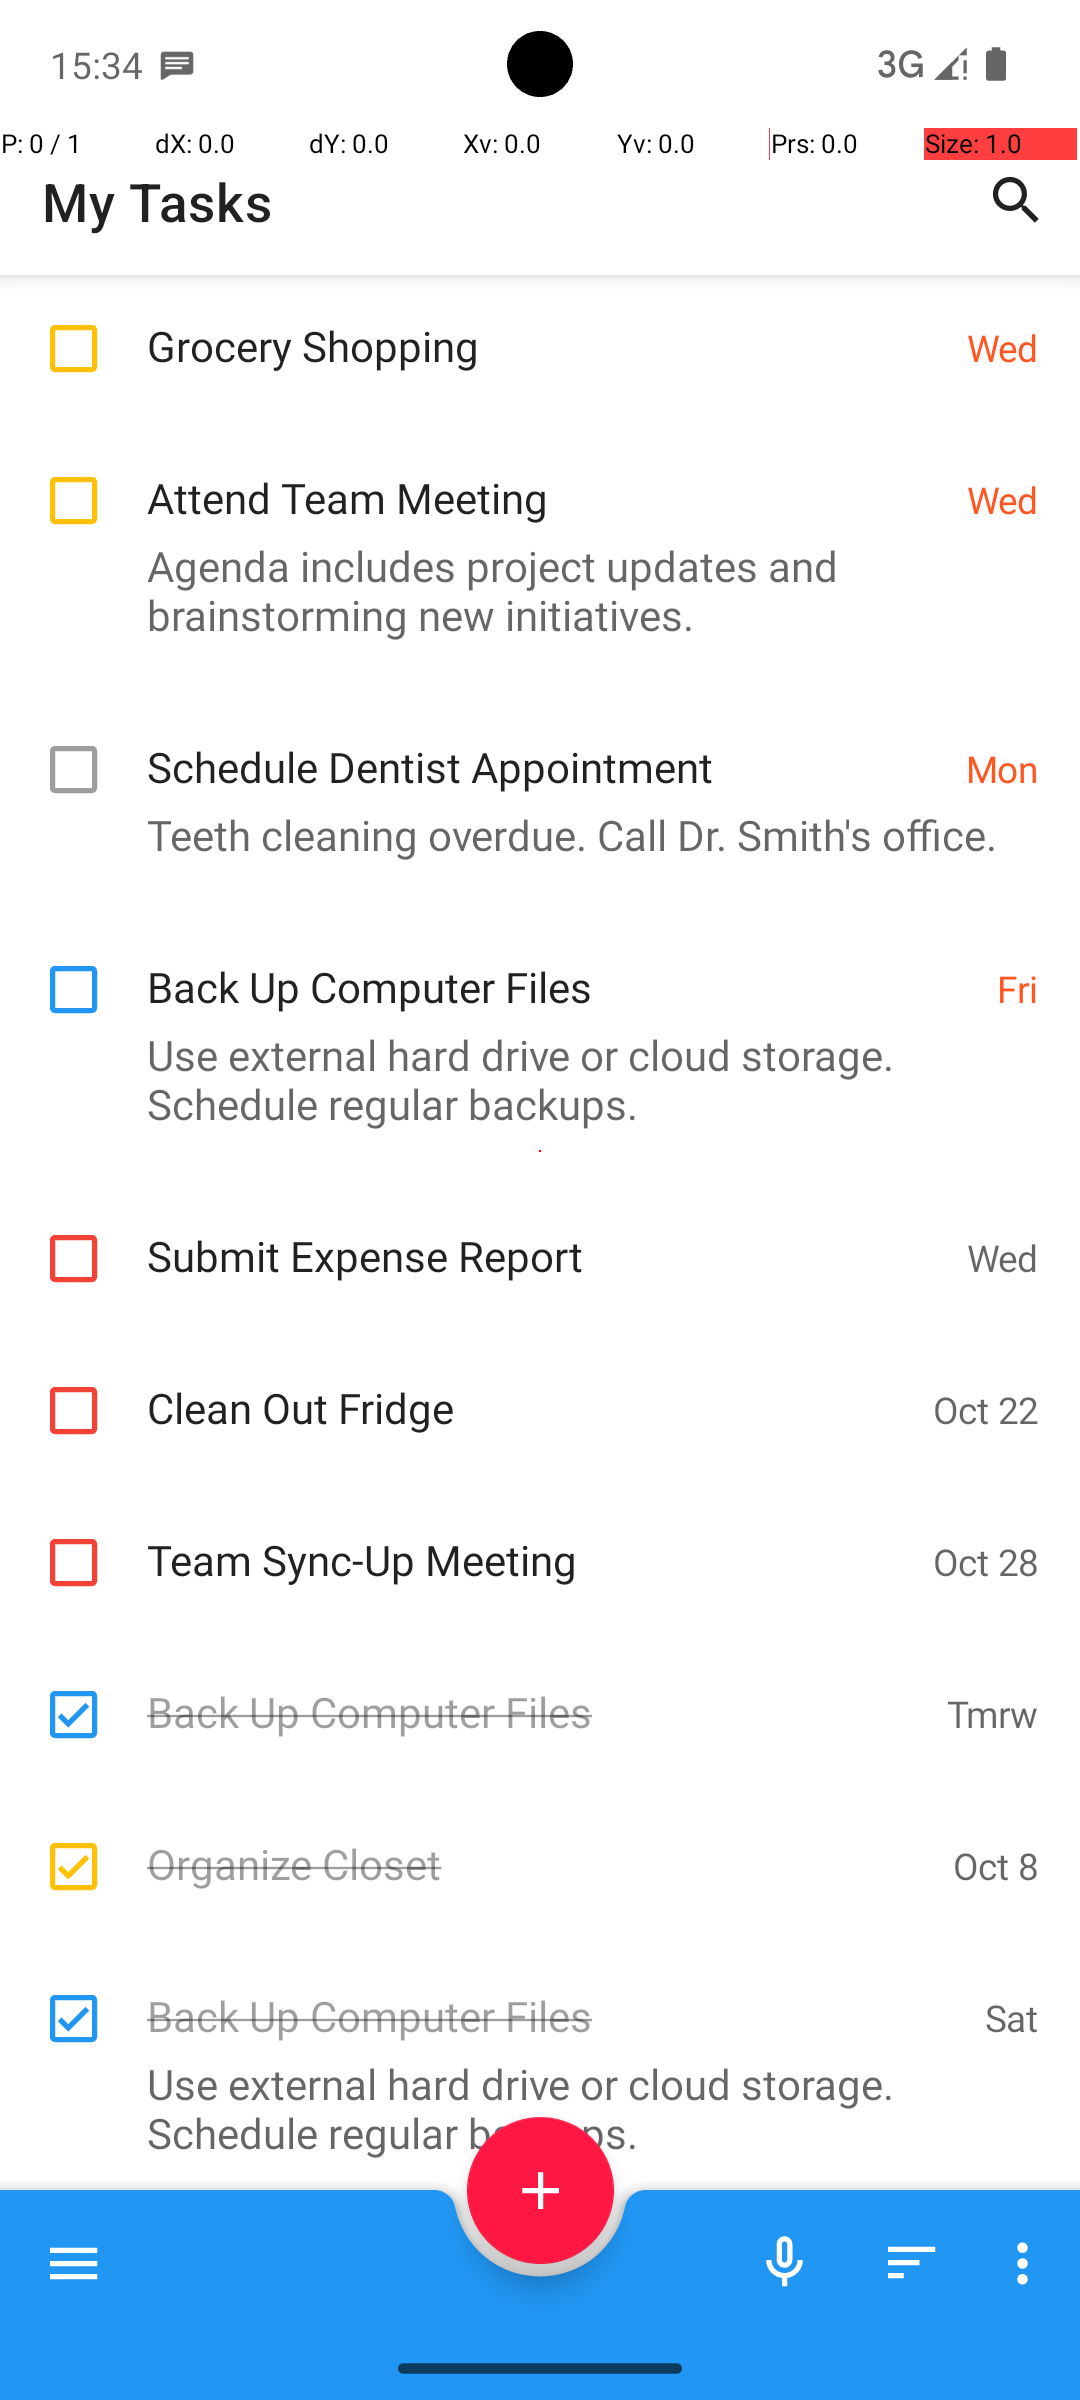 This screenshot has height=2400, width=1080. Describe the element at coordinates (986, 1410) in the screenshot. I see `Oct 22` at that location.